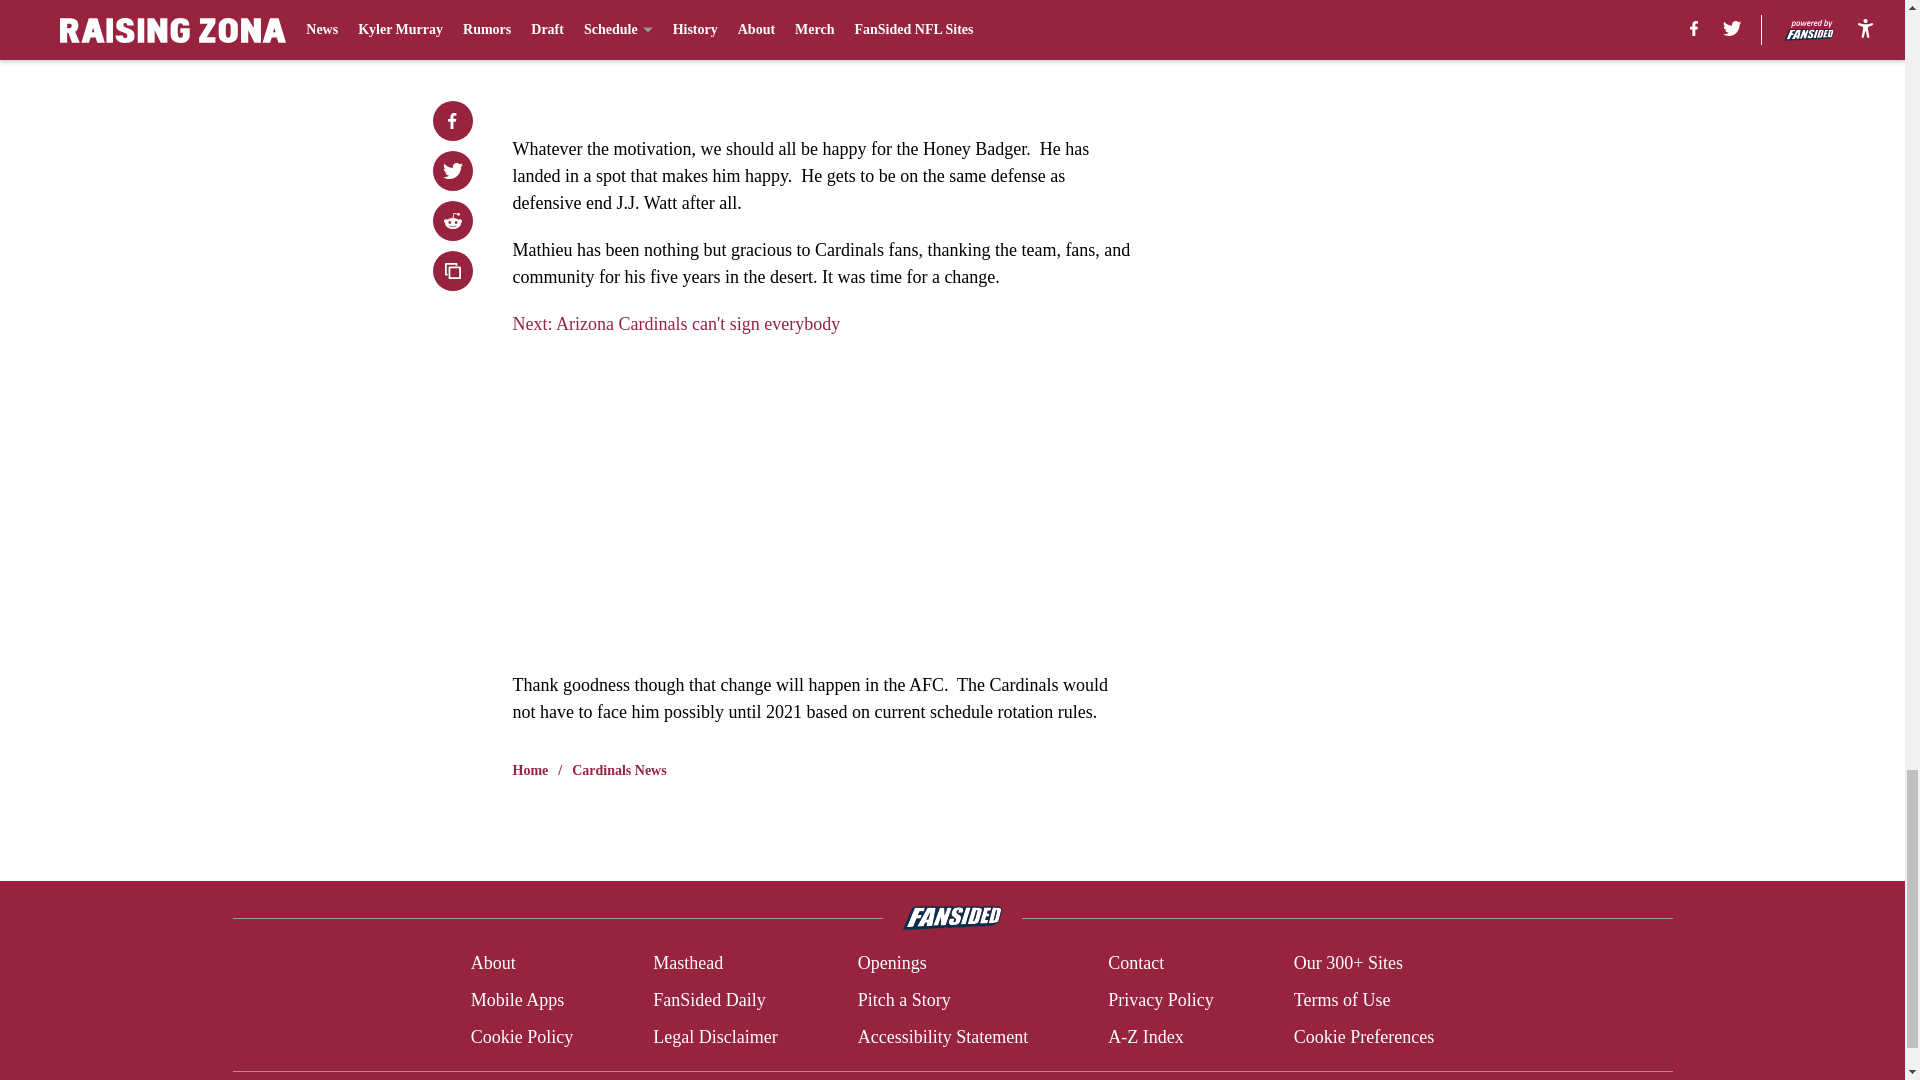 The image size is (1920, 1080). I want to click on FanSided Daily, so click(709, 1000).